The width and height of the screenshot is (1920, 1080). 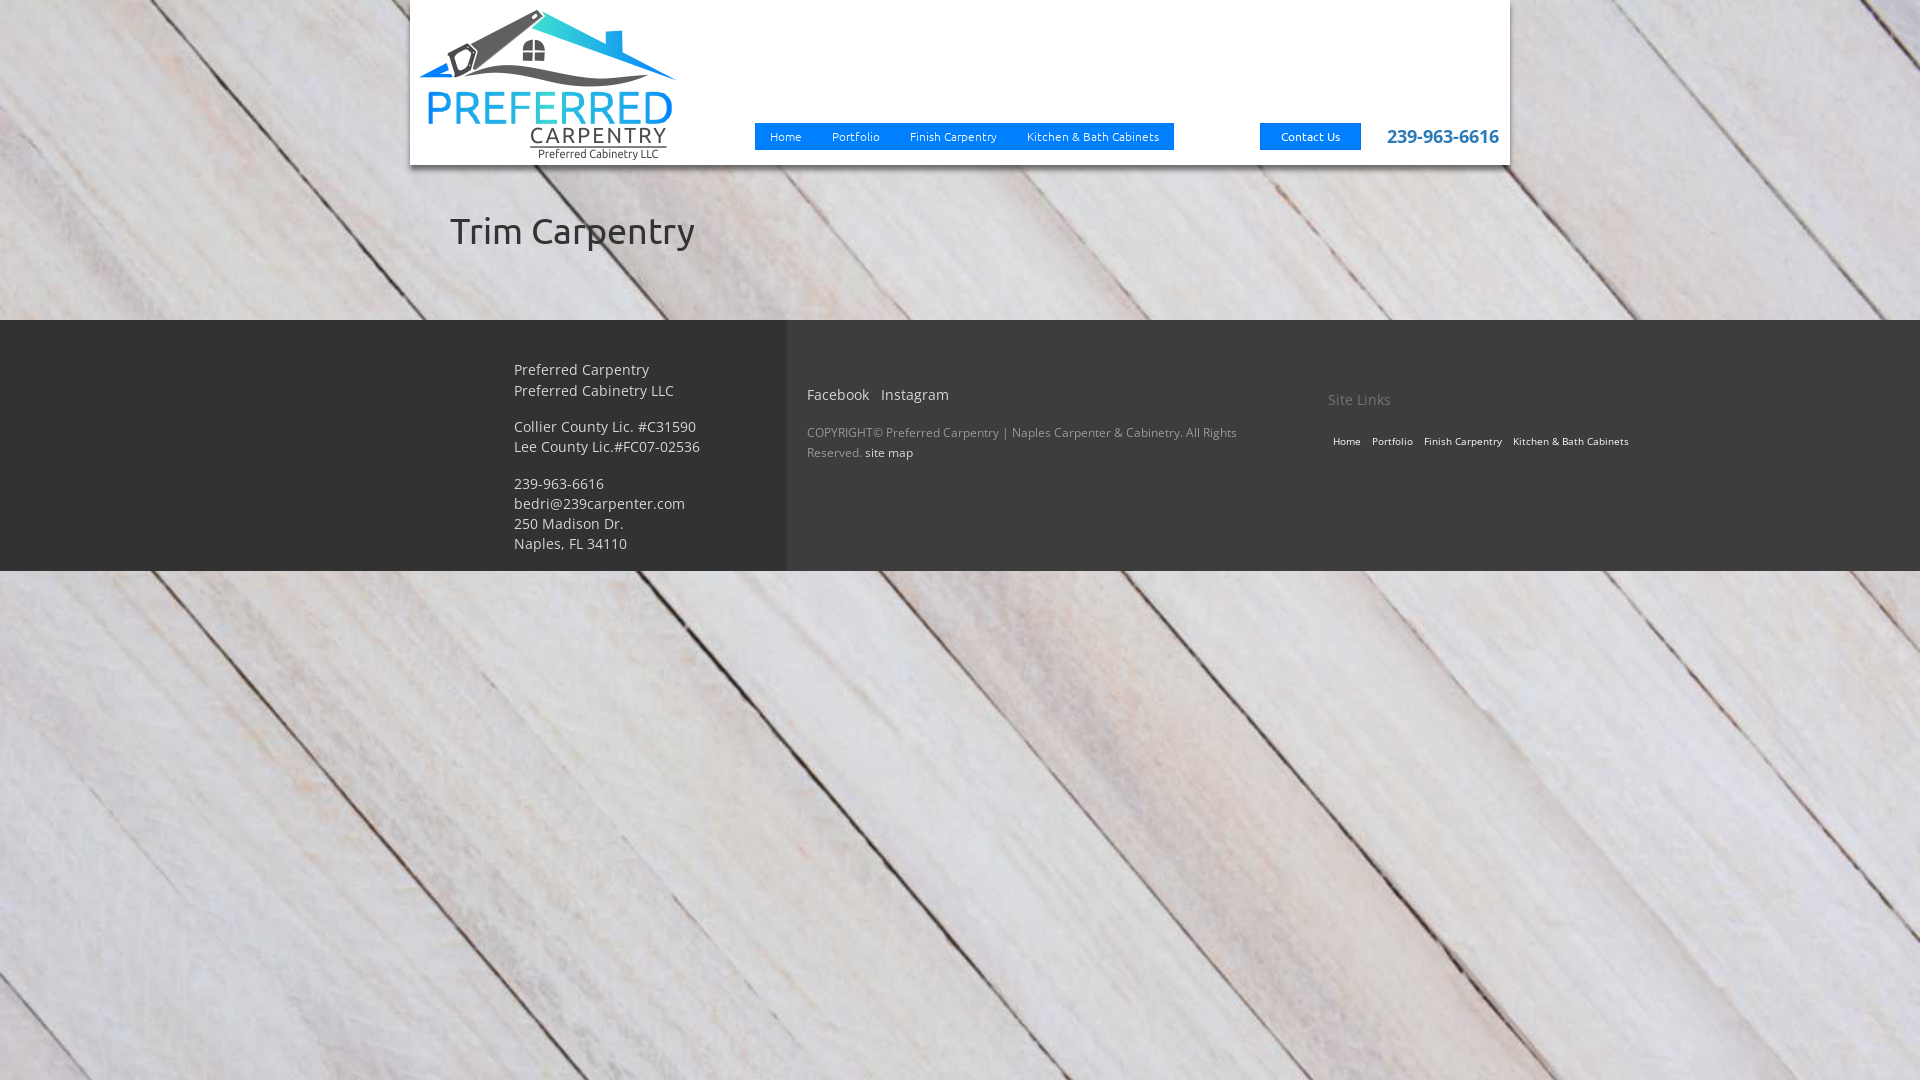 What do you see at coordinates (1463, 442) in the screenshot?
I see `Finish Carpentry` at bounding box center [1463, 442].